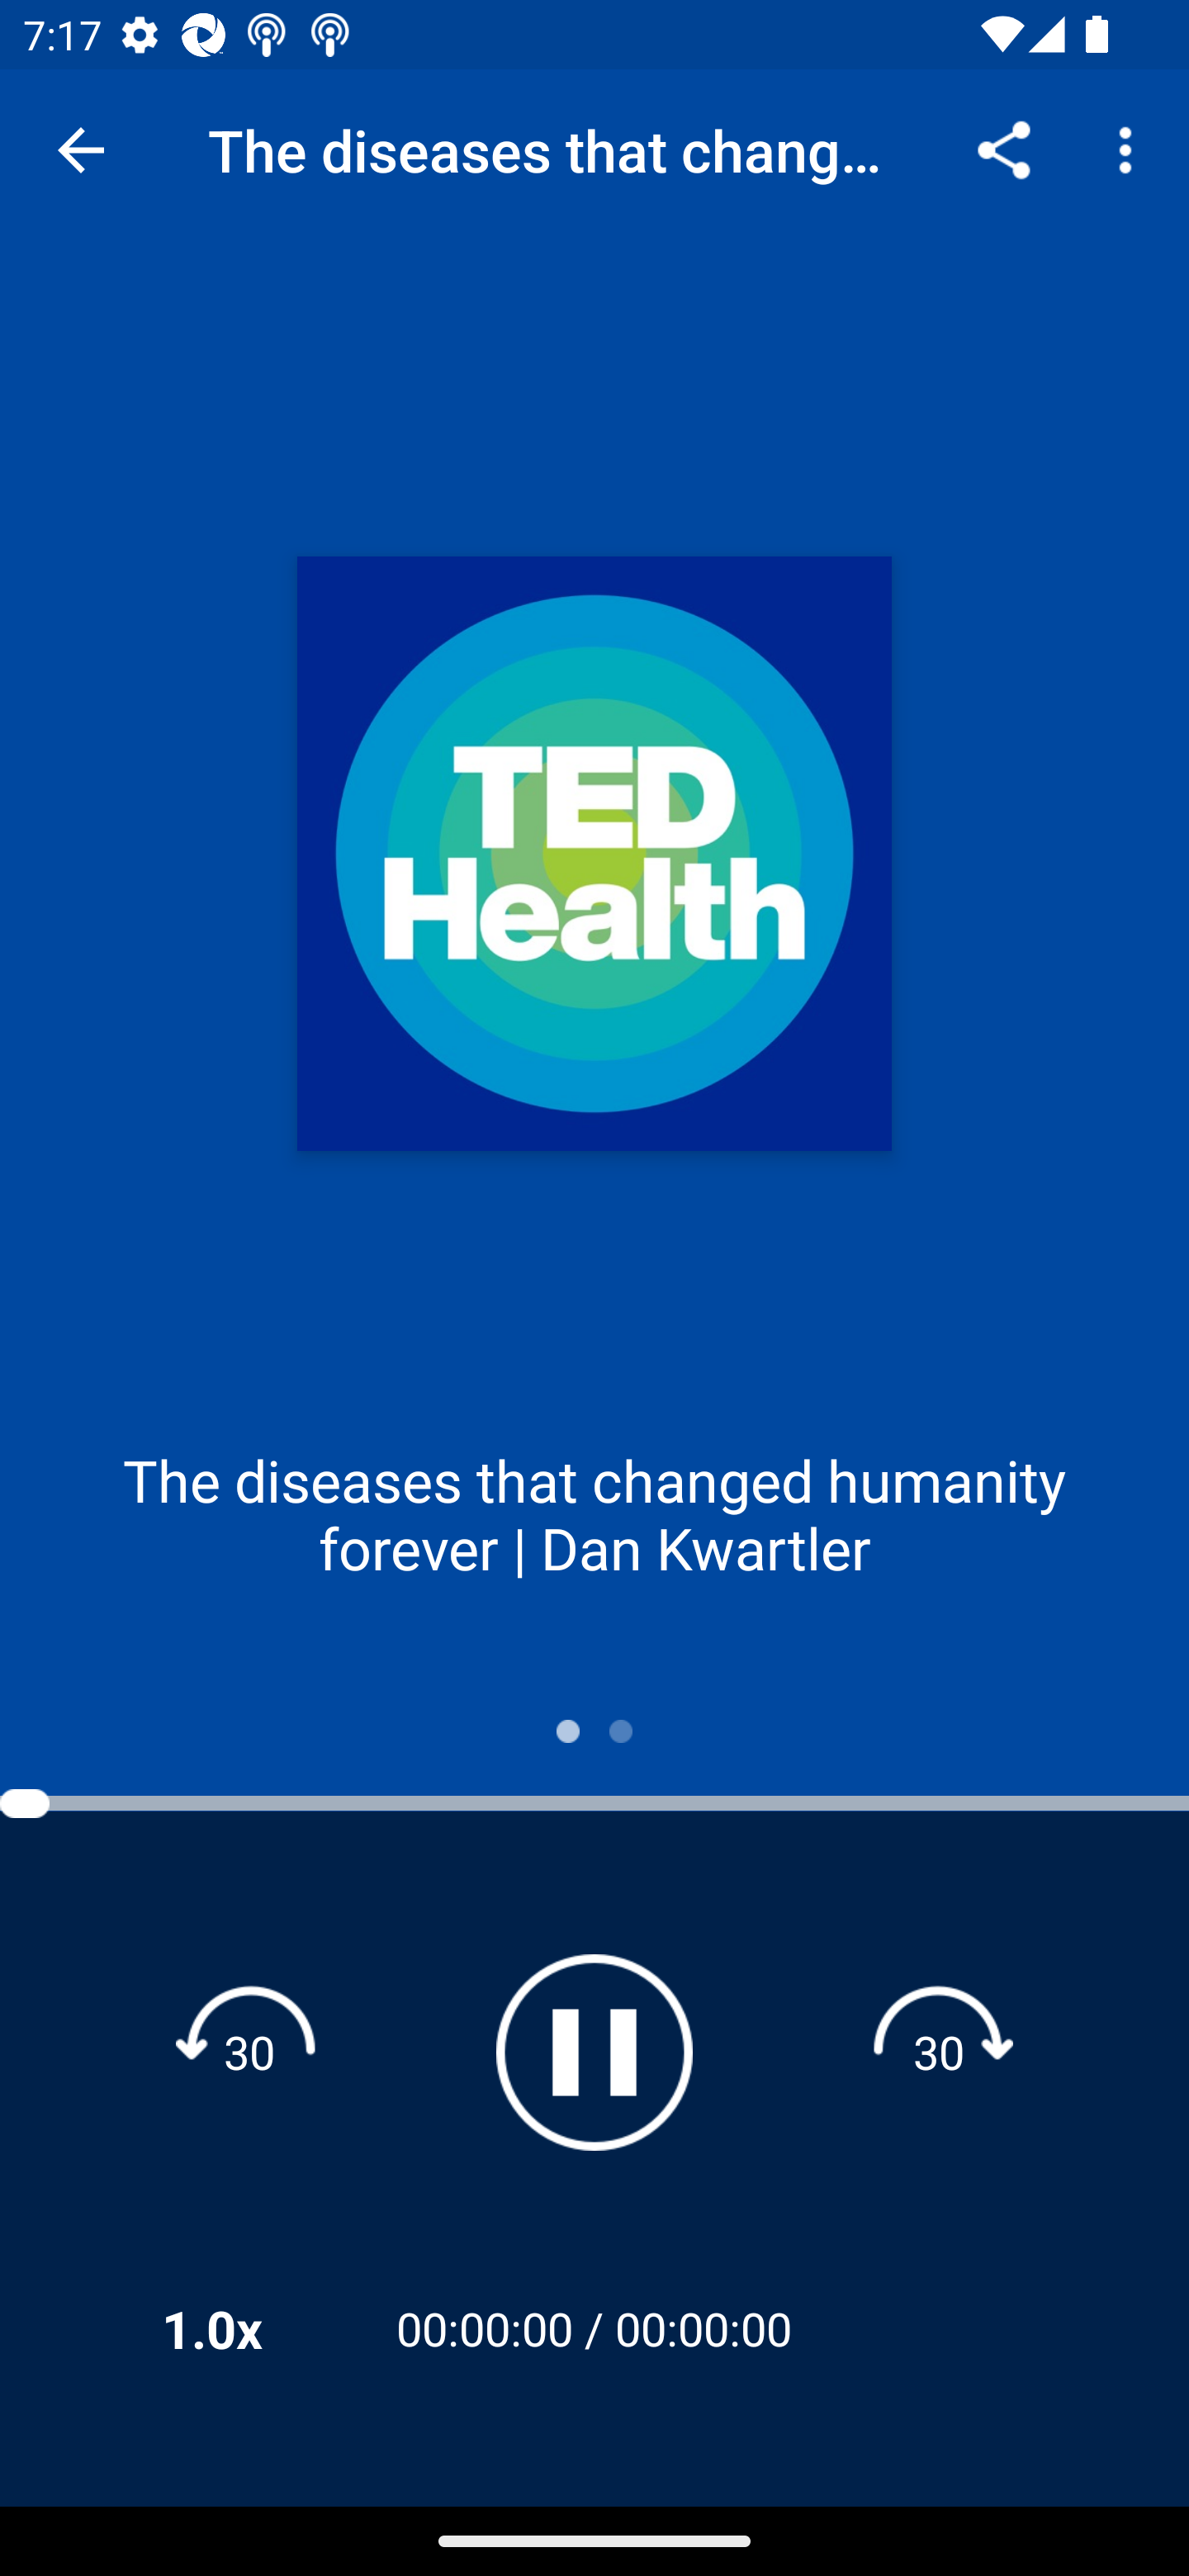 The width and height of the screenshot is (1189, 2576). I want to click on Fast forward, so click(939, 2051).